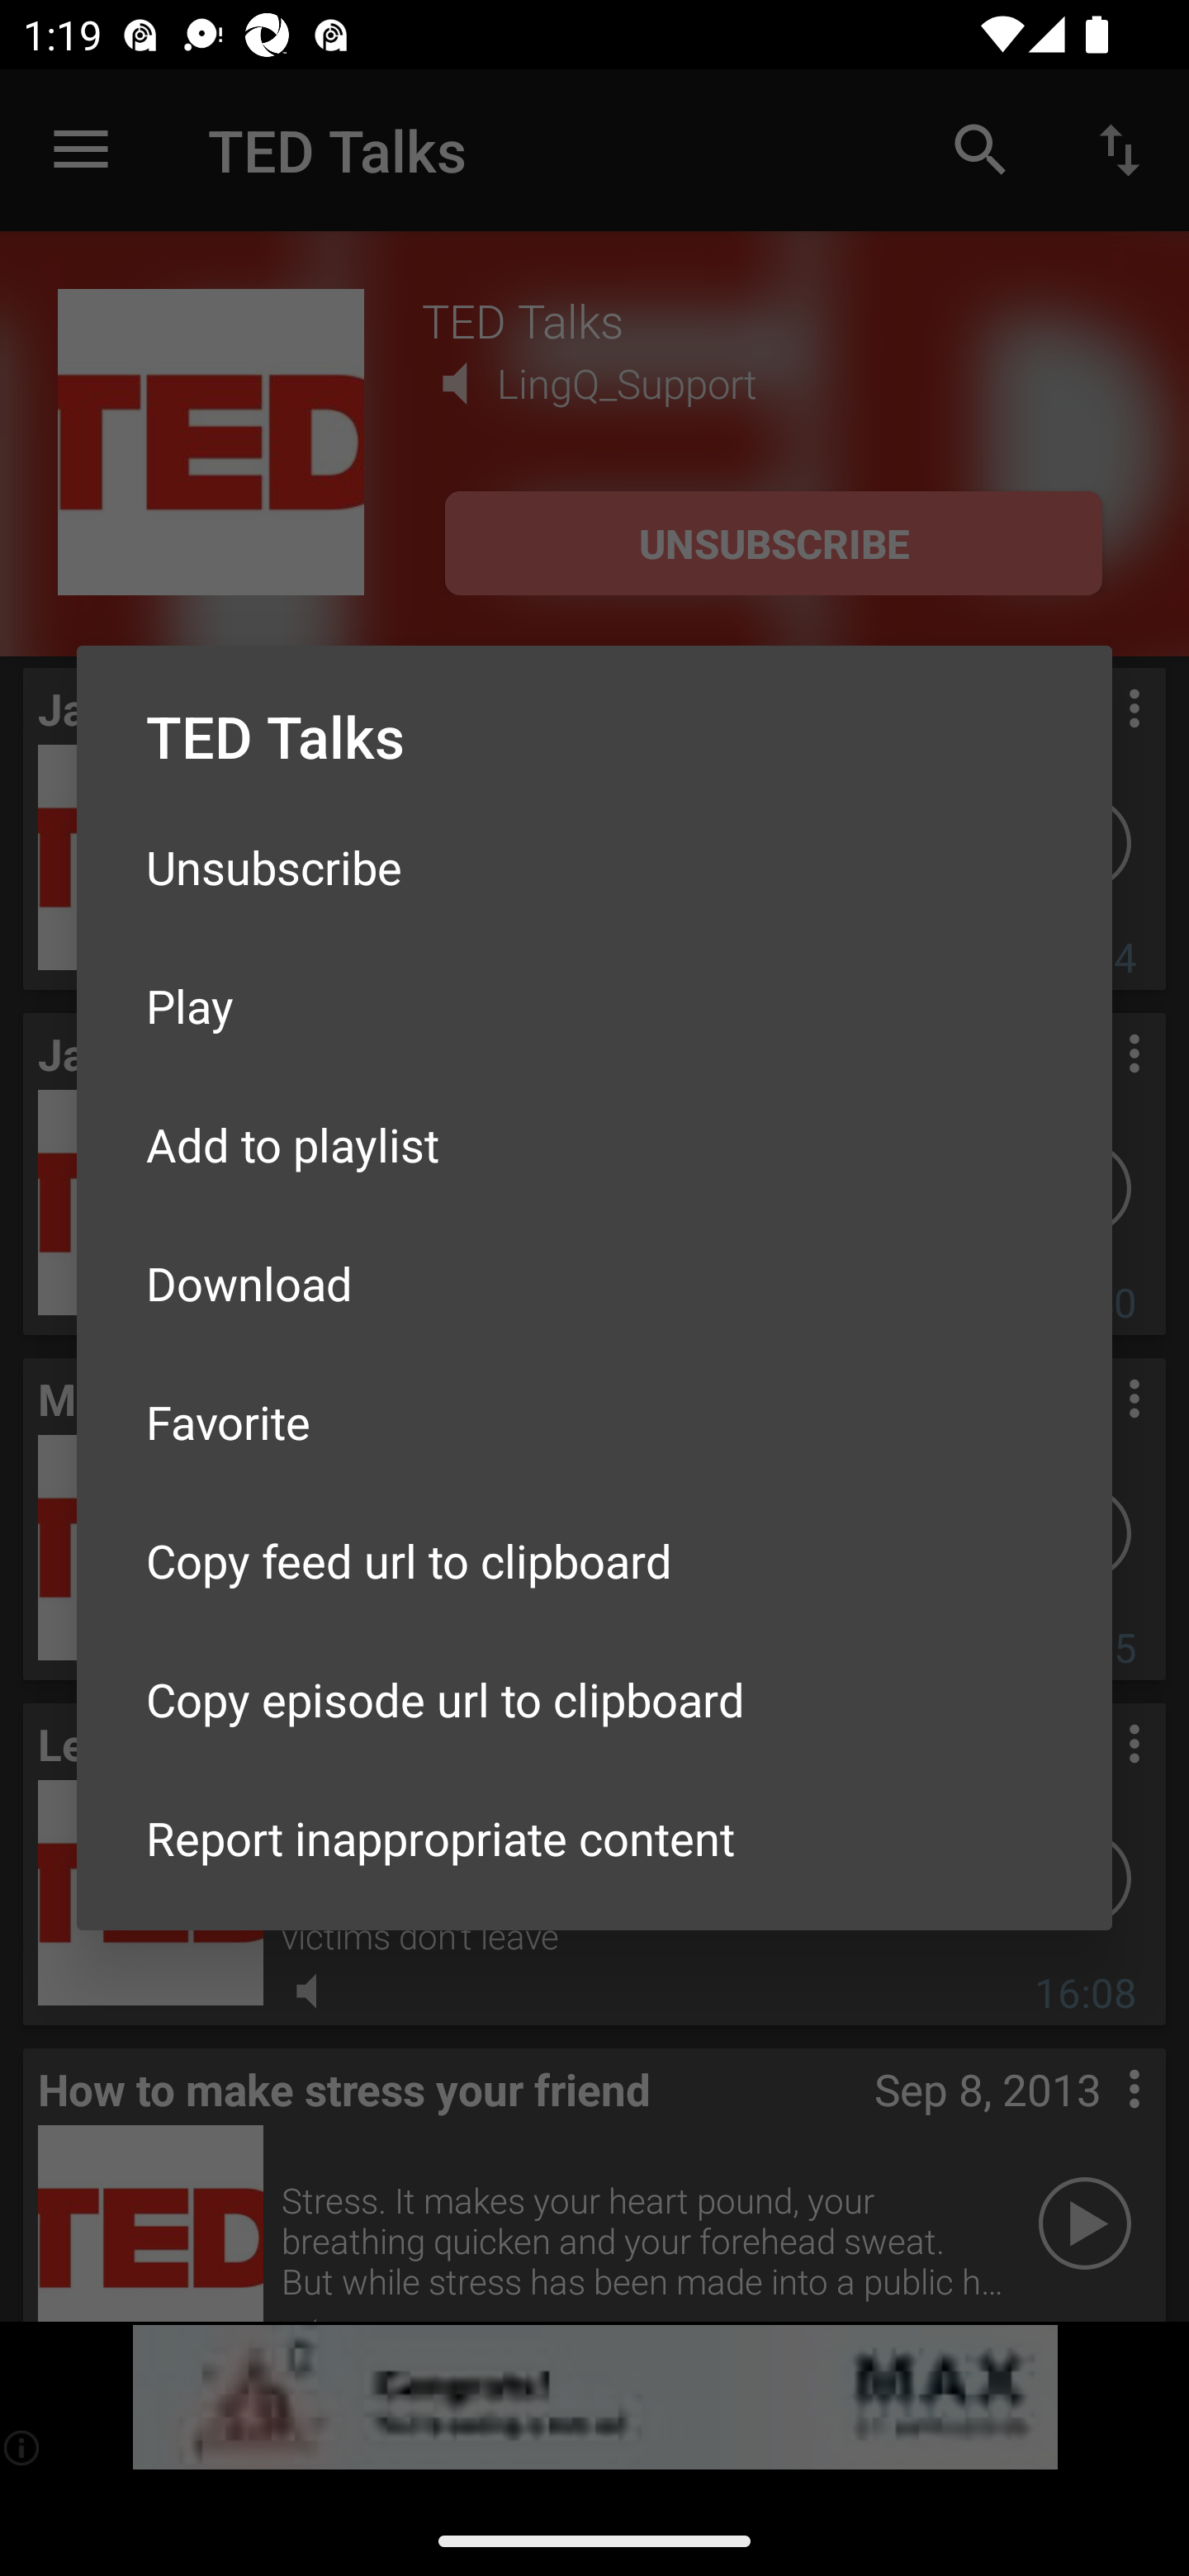 The height and width of the screenshot is (2576, 1189). I want to click on Download, so click(594, 1283).